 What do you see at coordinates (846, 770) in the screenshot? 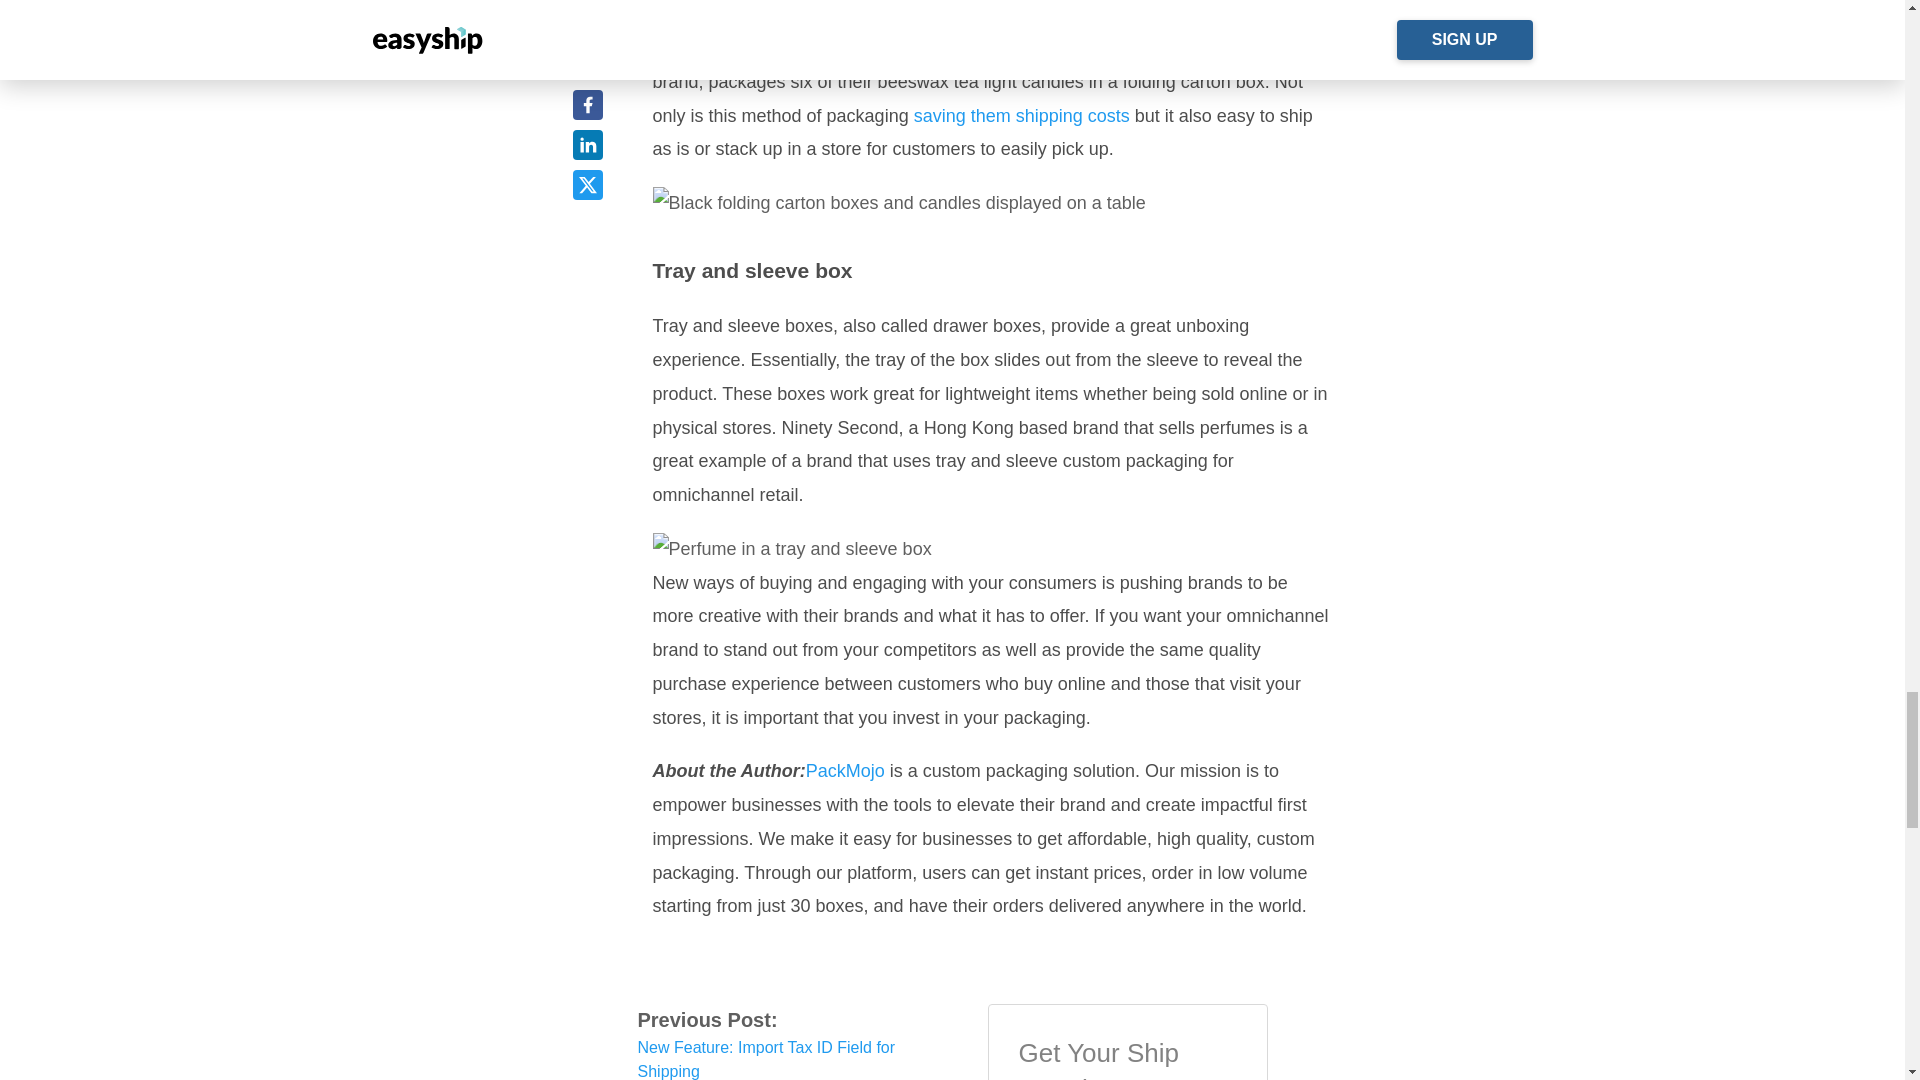
I see `PackMojo` at bounding box center [846, 770].